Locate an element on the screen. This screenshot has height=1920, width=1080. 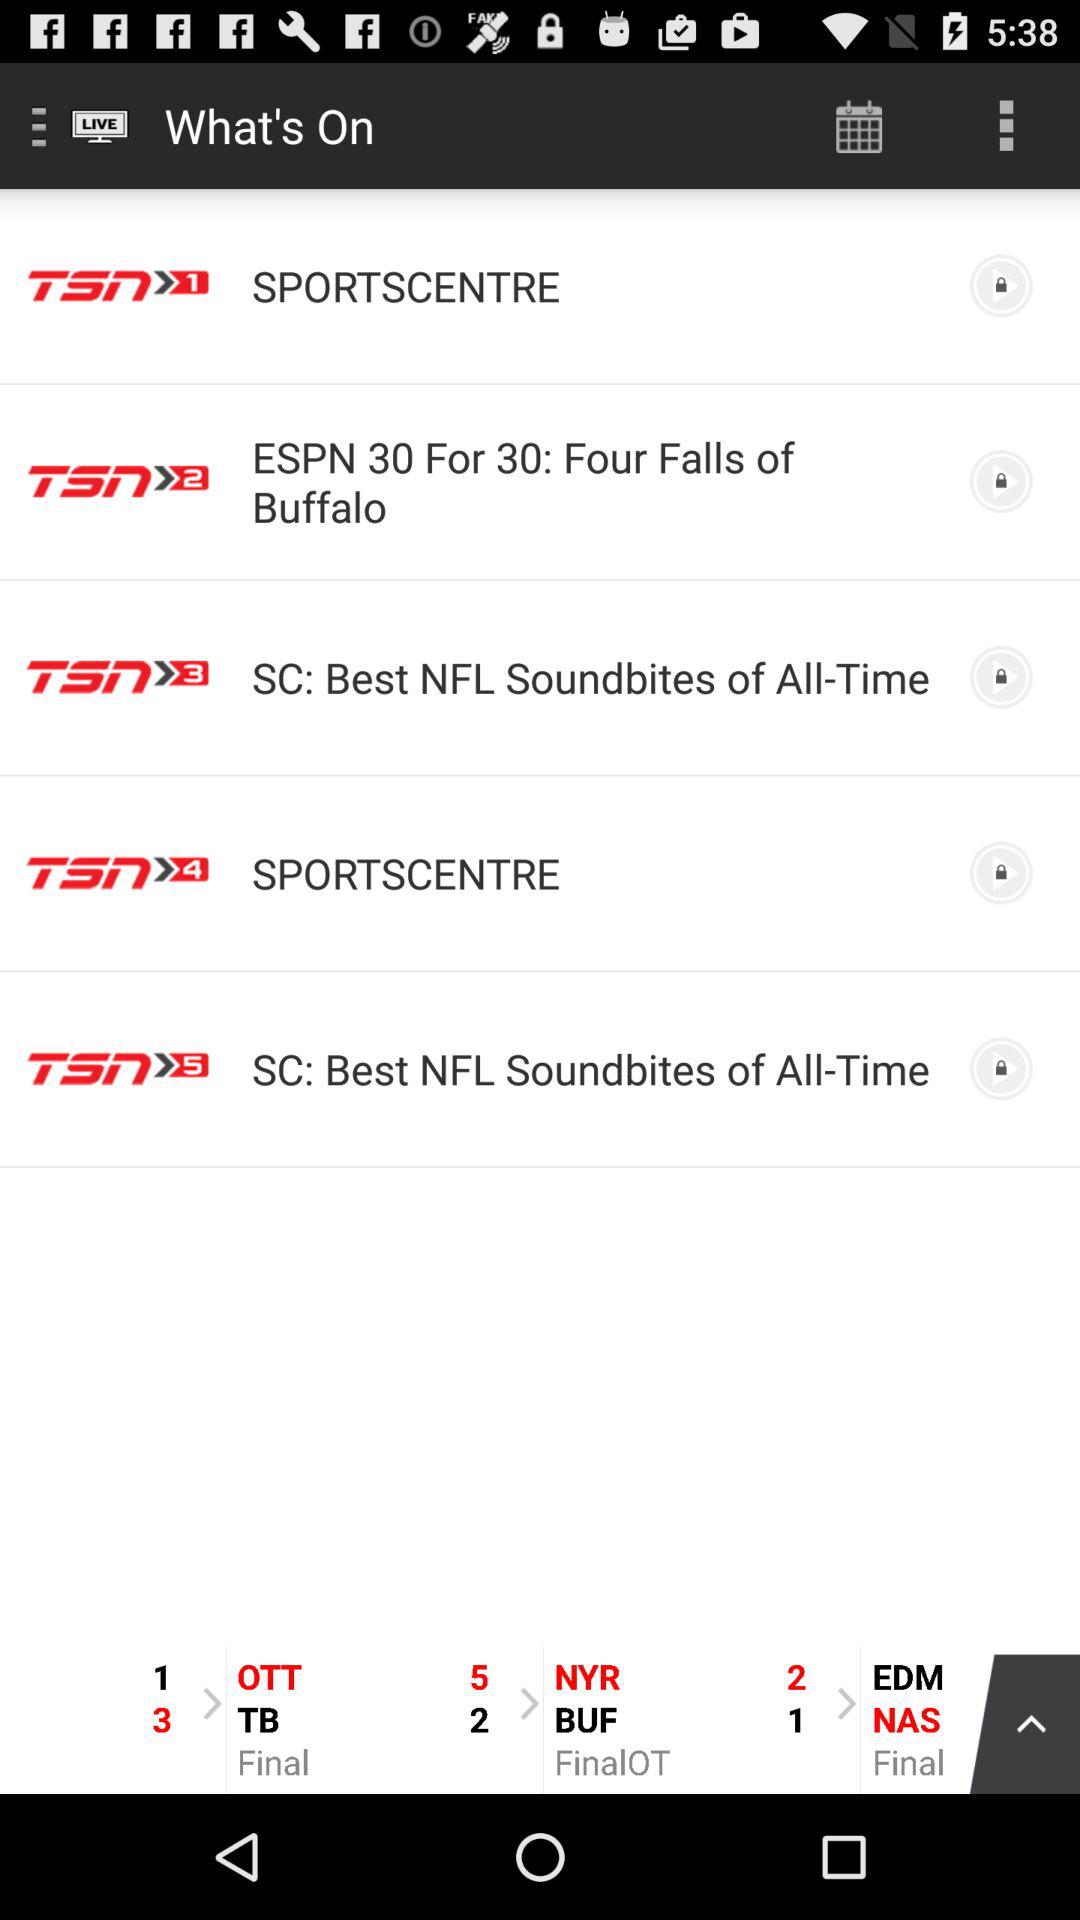
turn off espn 30 for icon is located at coordinates (594, 481).